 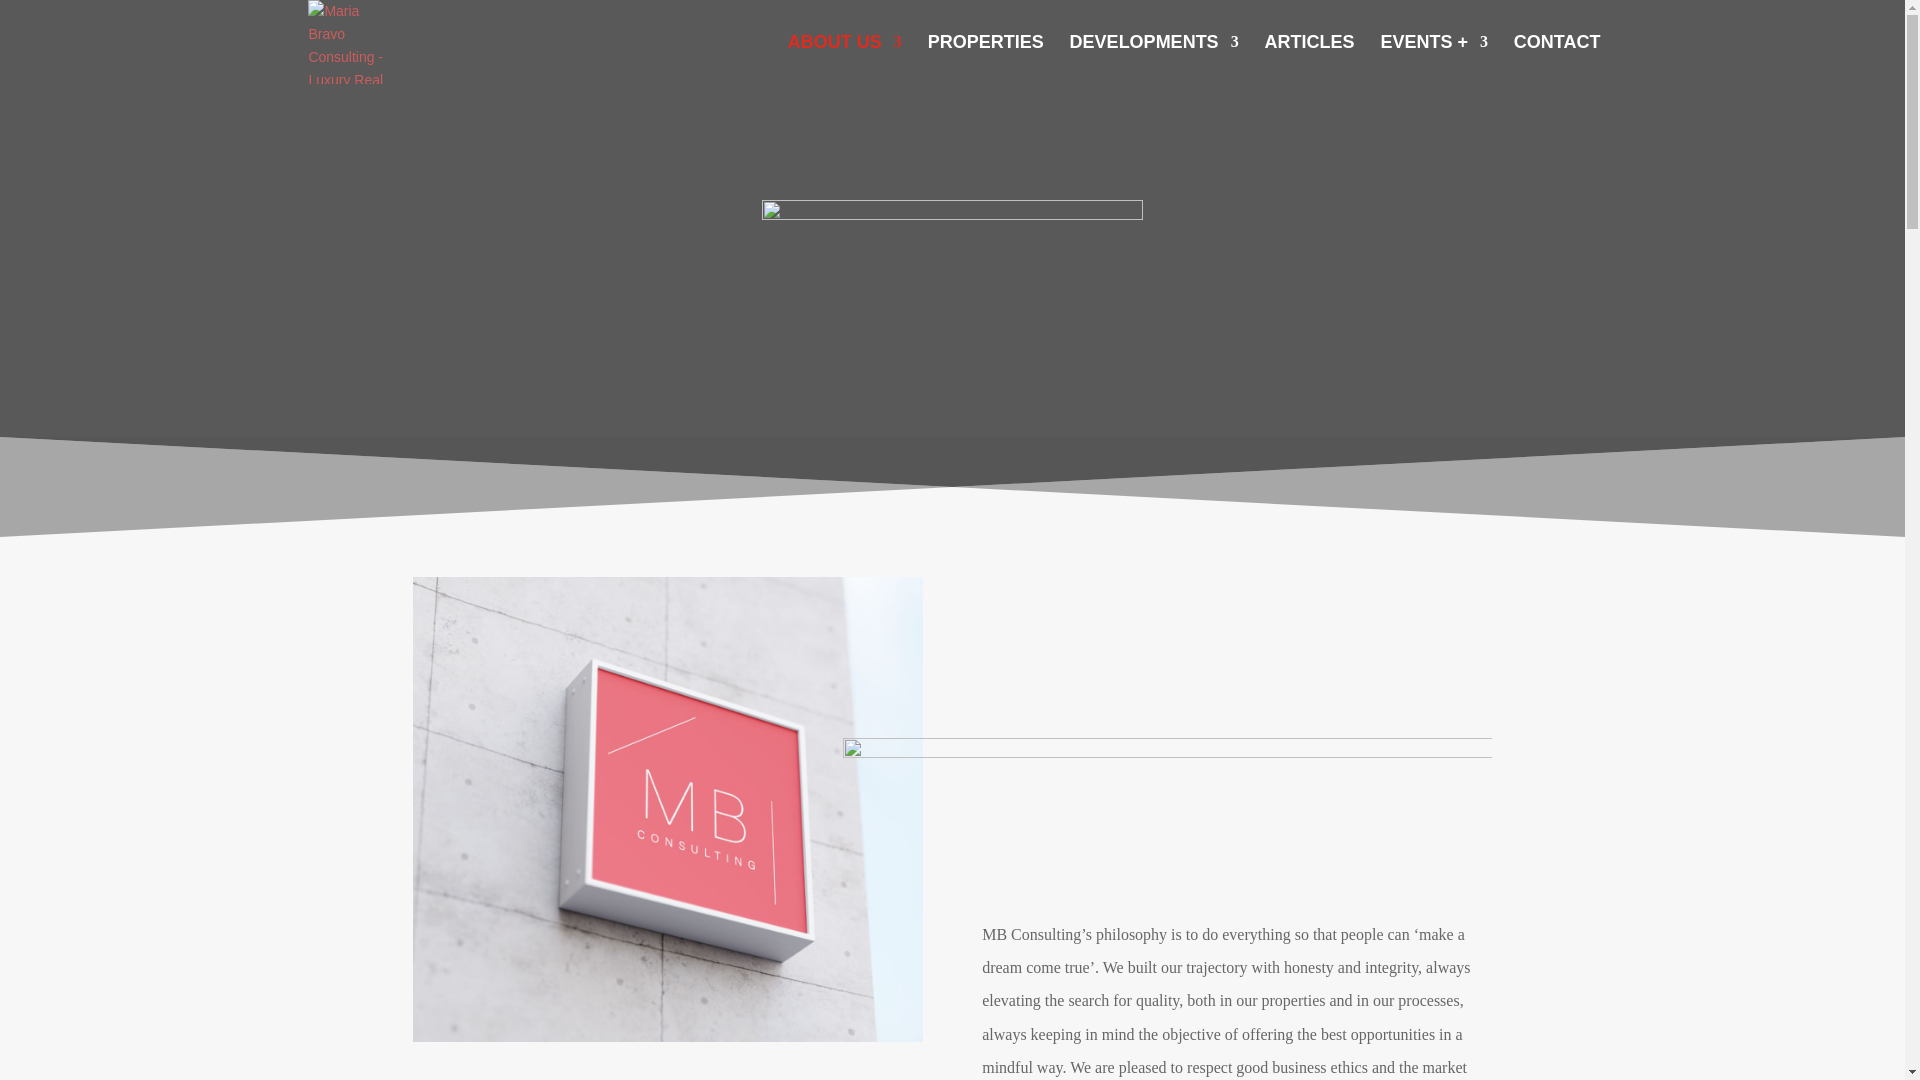 What do you see at coordinates (986, 59) in the screenshot?
I see `PROPERTIES` at bounding box center [986, 59].